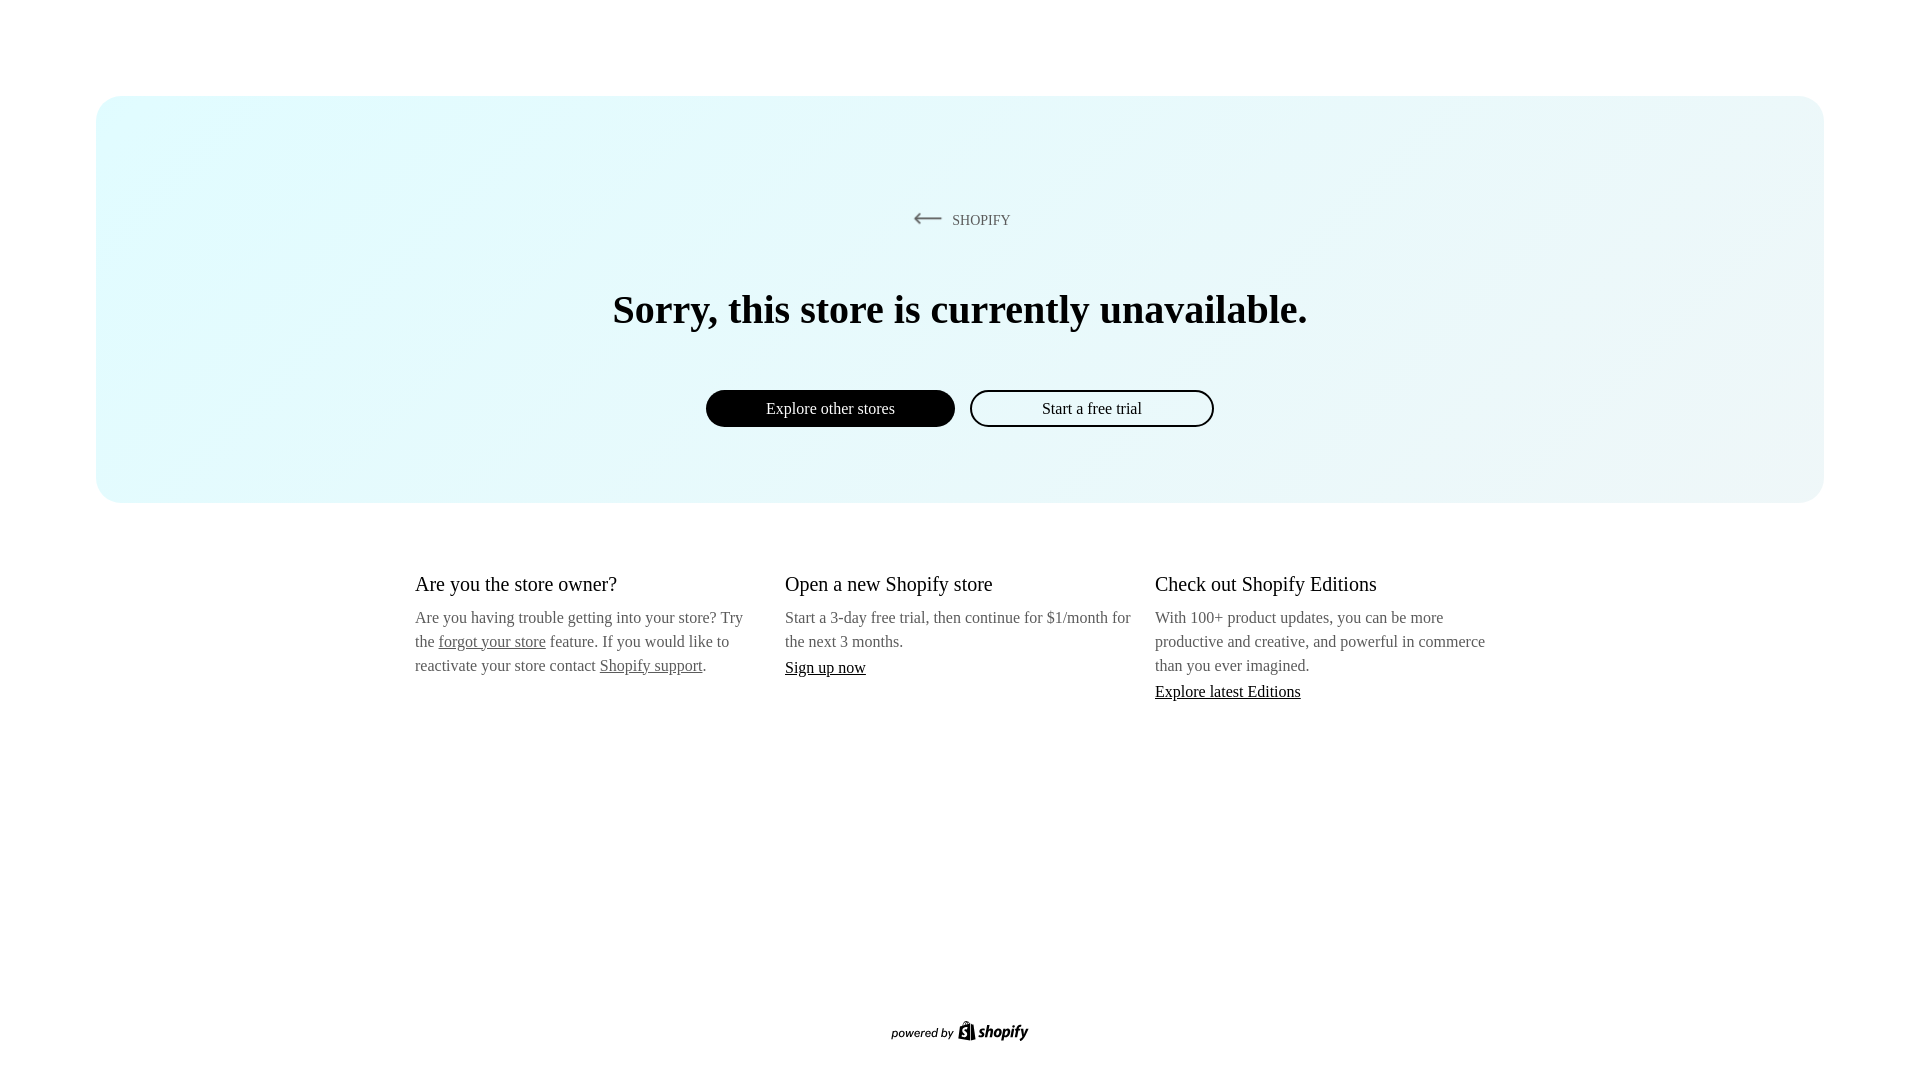 The width and height of the screenshot is (1920, 1080). What do you see at coordinates (650, 664) in the screenshot?
I see `Shopify support` at bounding box center [650, 664].